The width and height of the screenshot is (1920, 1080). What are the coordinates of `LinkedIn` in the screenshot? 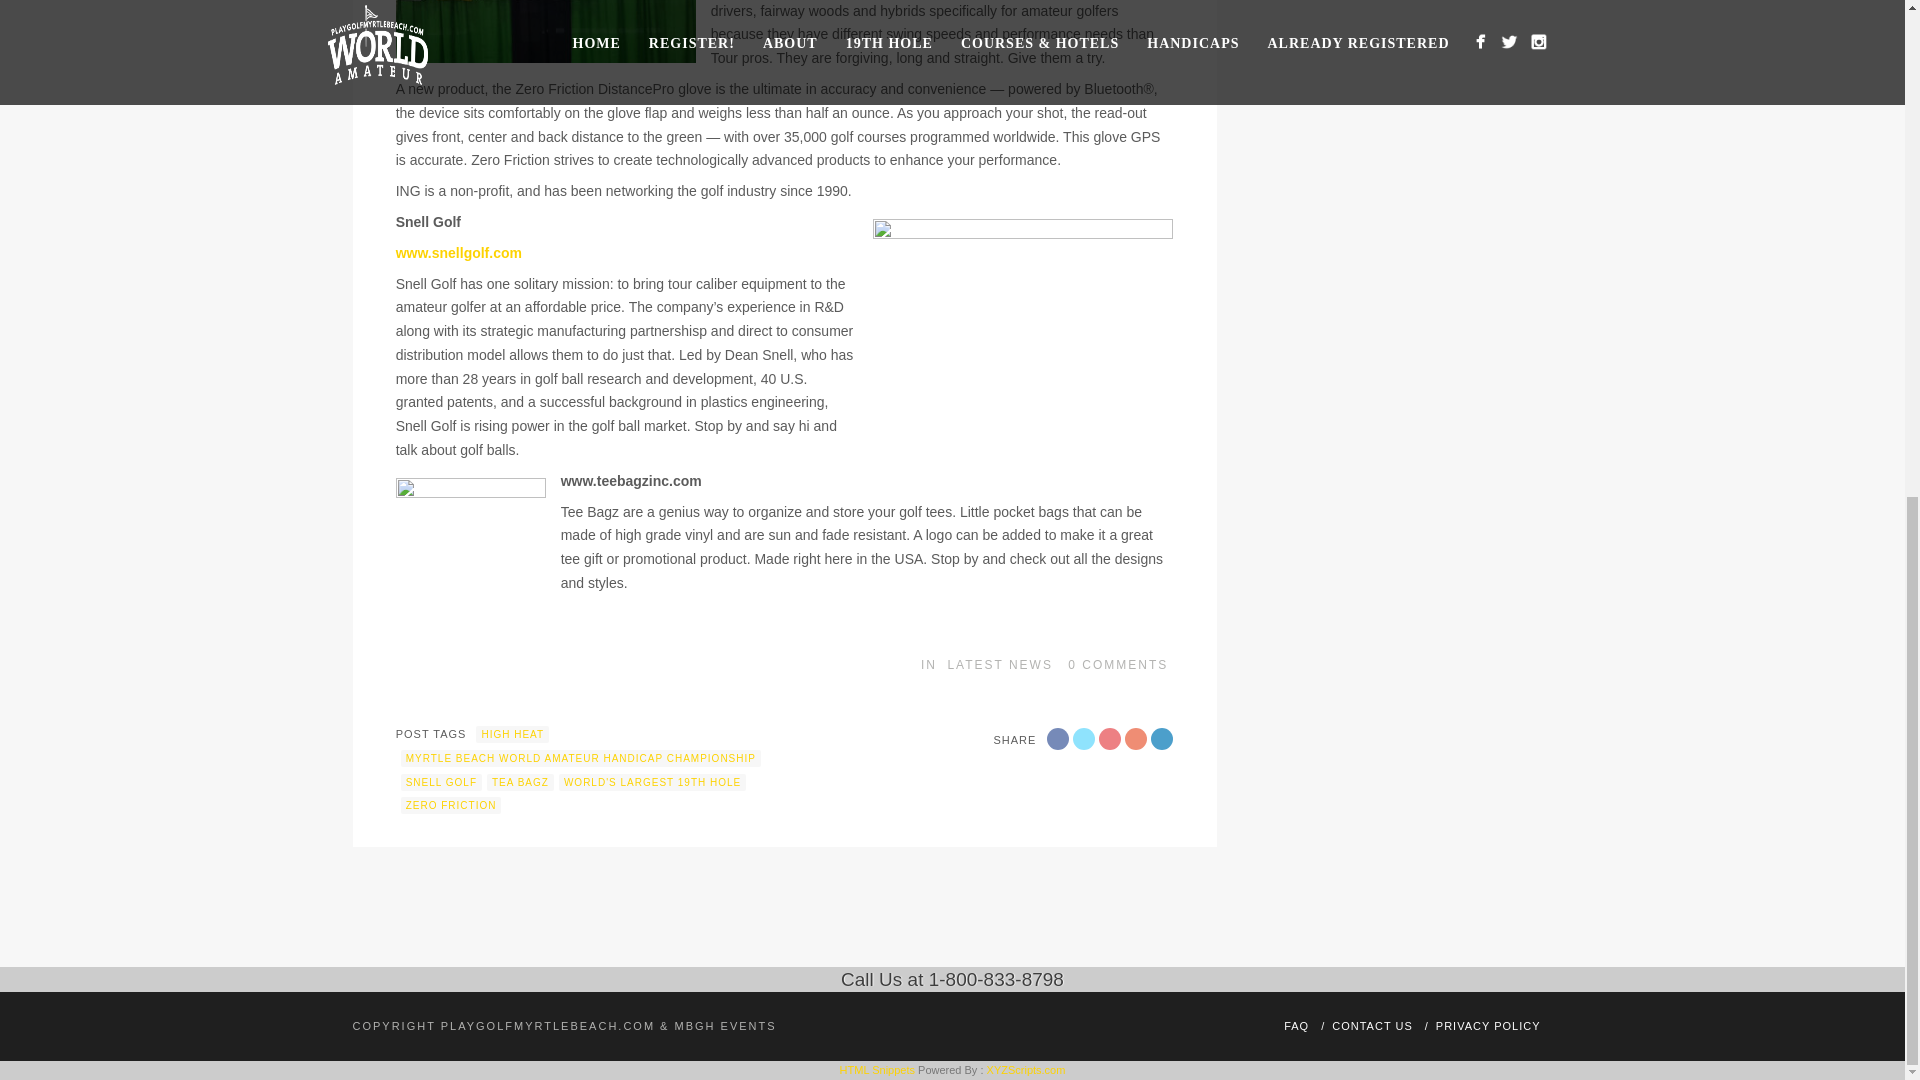 It's located at (1162, 738).